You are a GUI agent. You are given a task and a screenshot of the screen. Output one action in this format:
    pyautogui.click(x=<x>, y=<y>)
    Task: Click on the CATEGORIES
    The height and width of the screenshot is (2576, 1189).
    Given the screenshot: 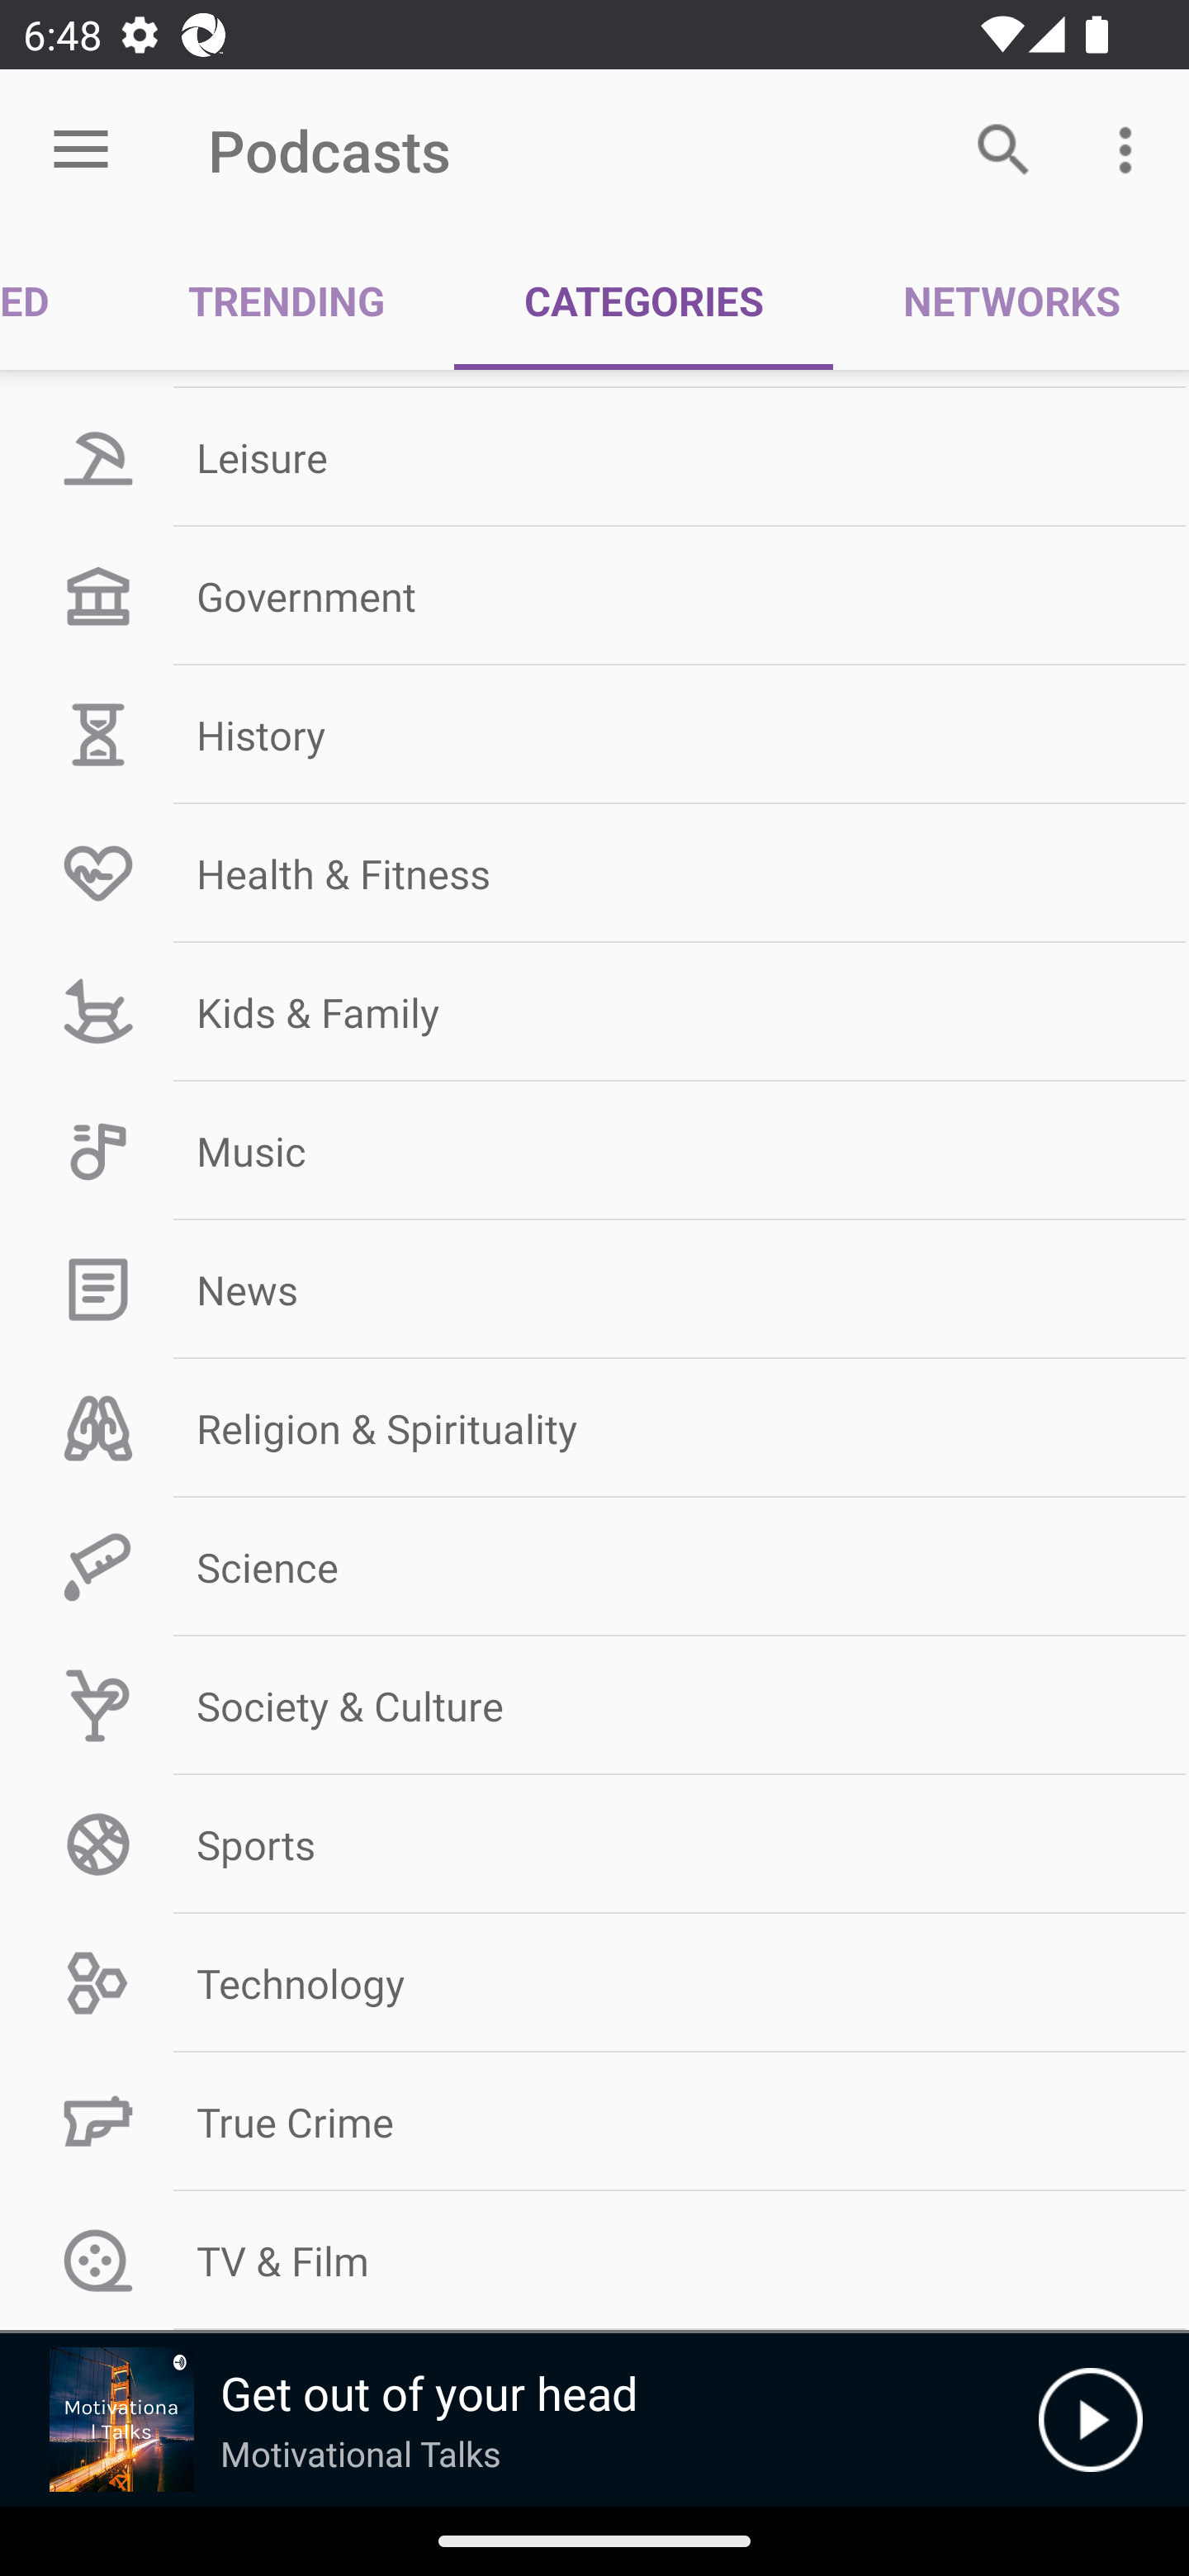 What is the action you would take?
    pyautogui.click(x=644, y=301)
    